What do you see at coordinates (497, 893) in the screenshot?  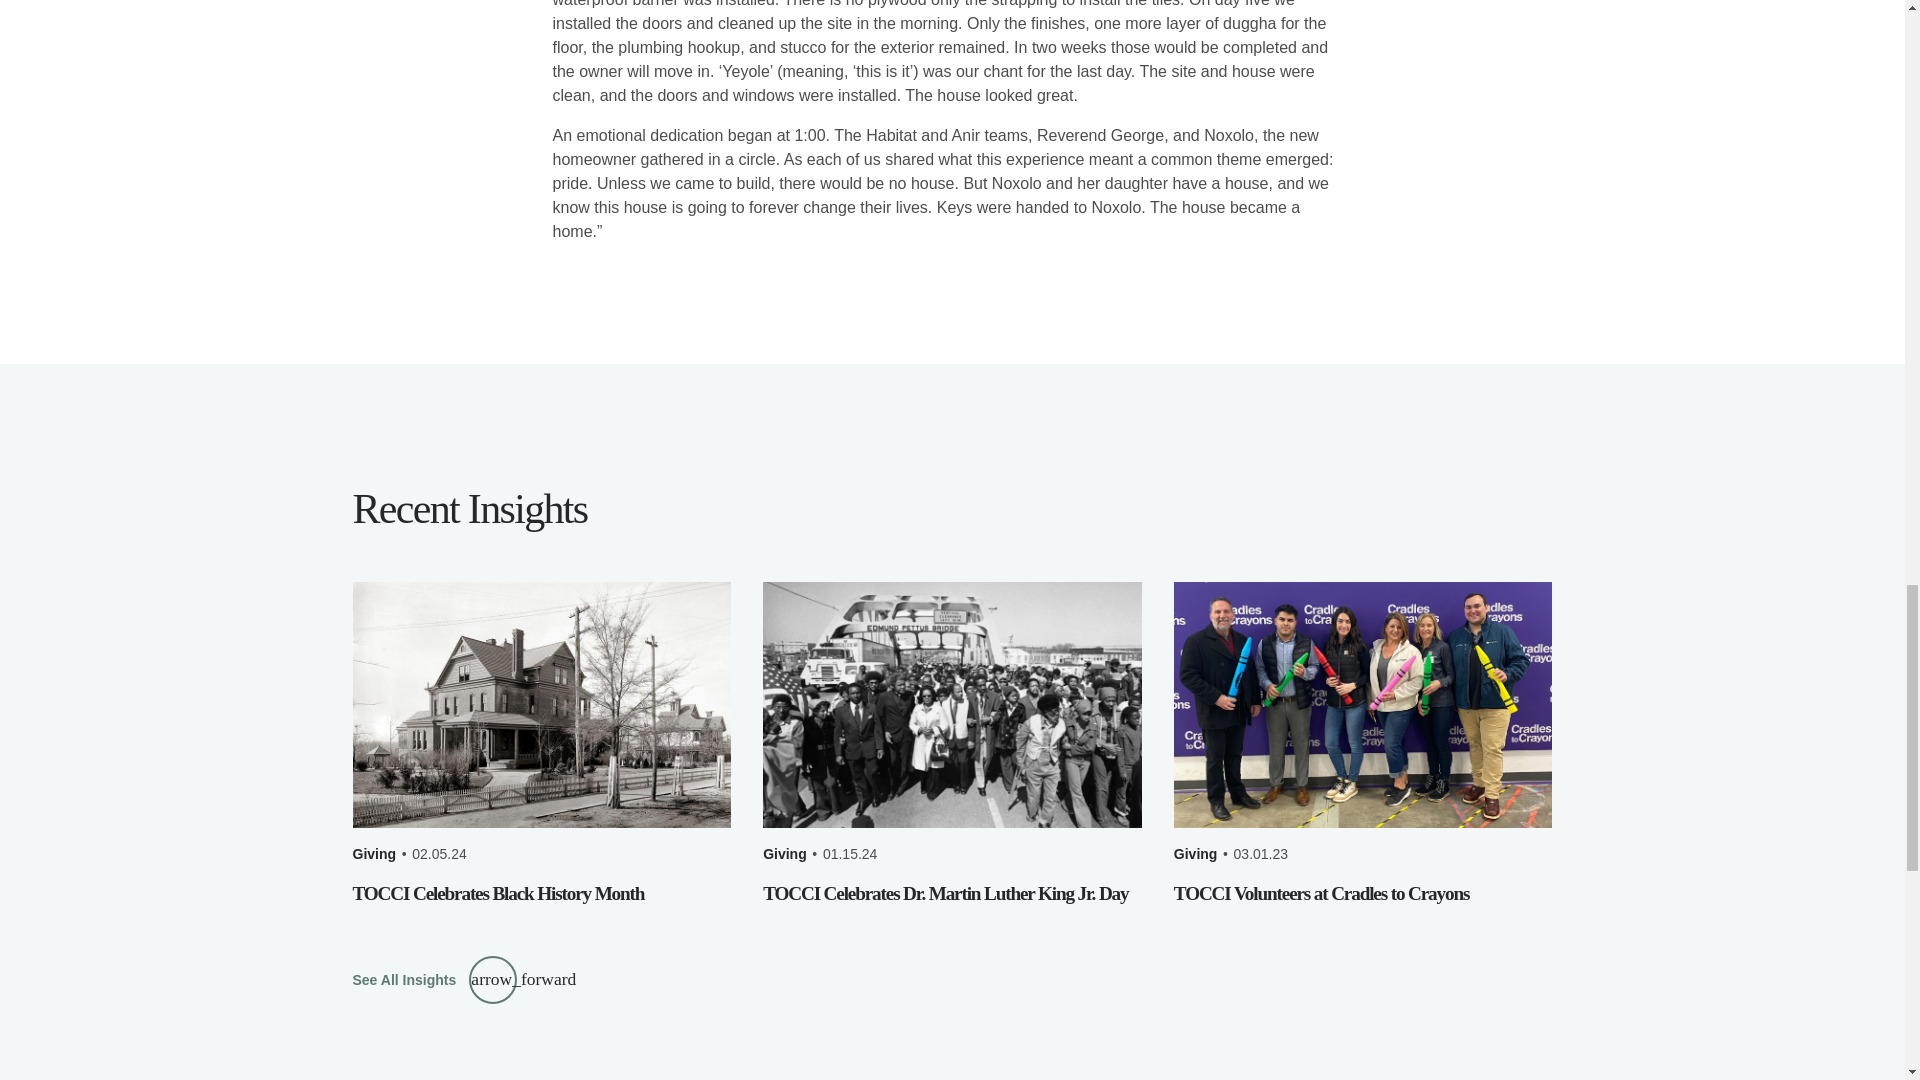 I see `TOCCI Celebrates Black History Month` at bounding box center [497, 893].